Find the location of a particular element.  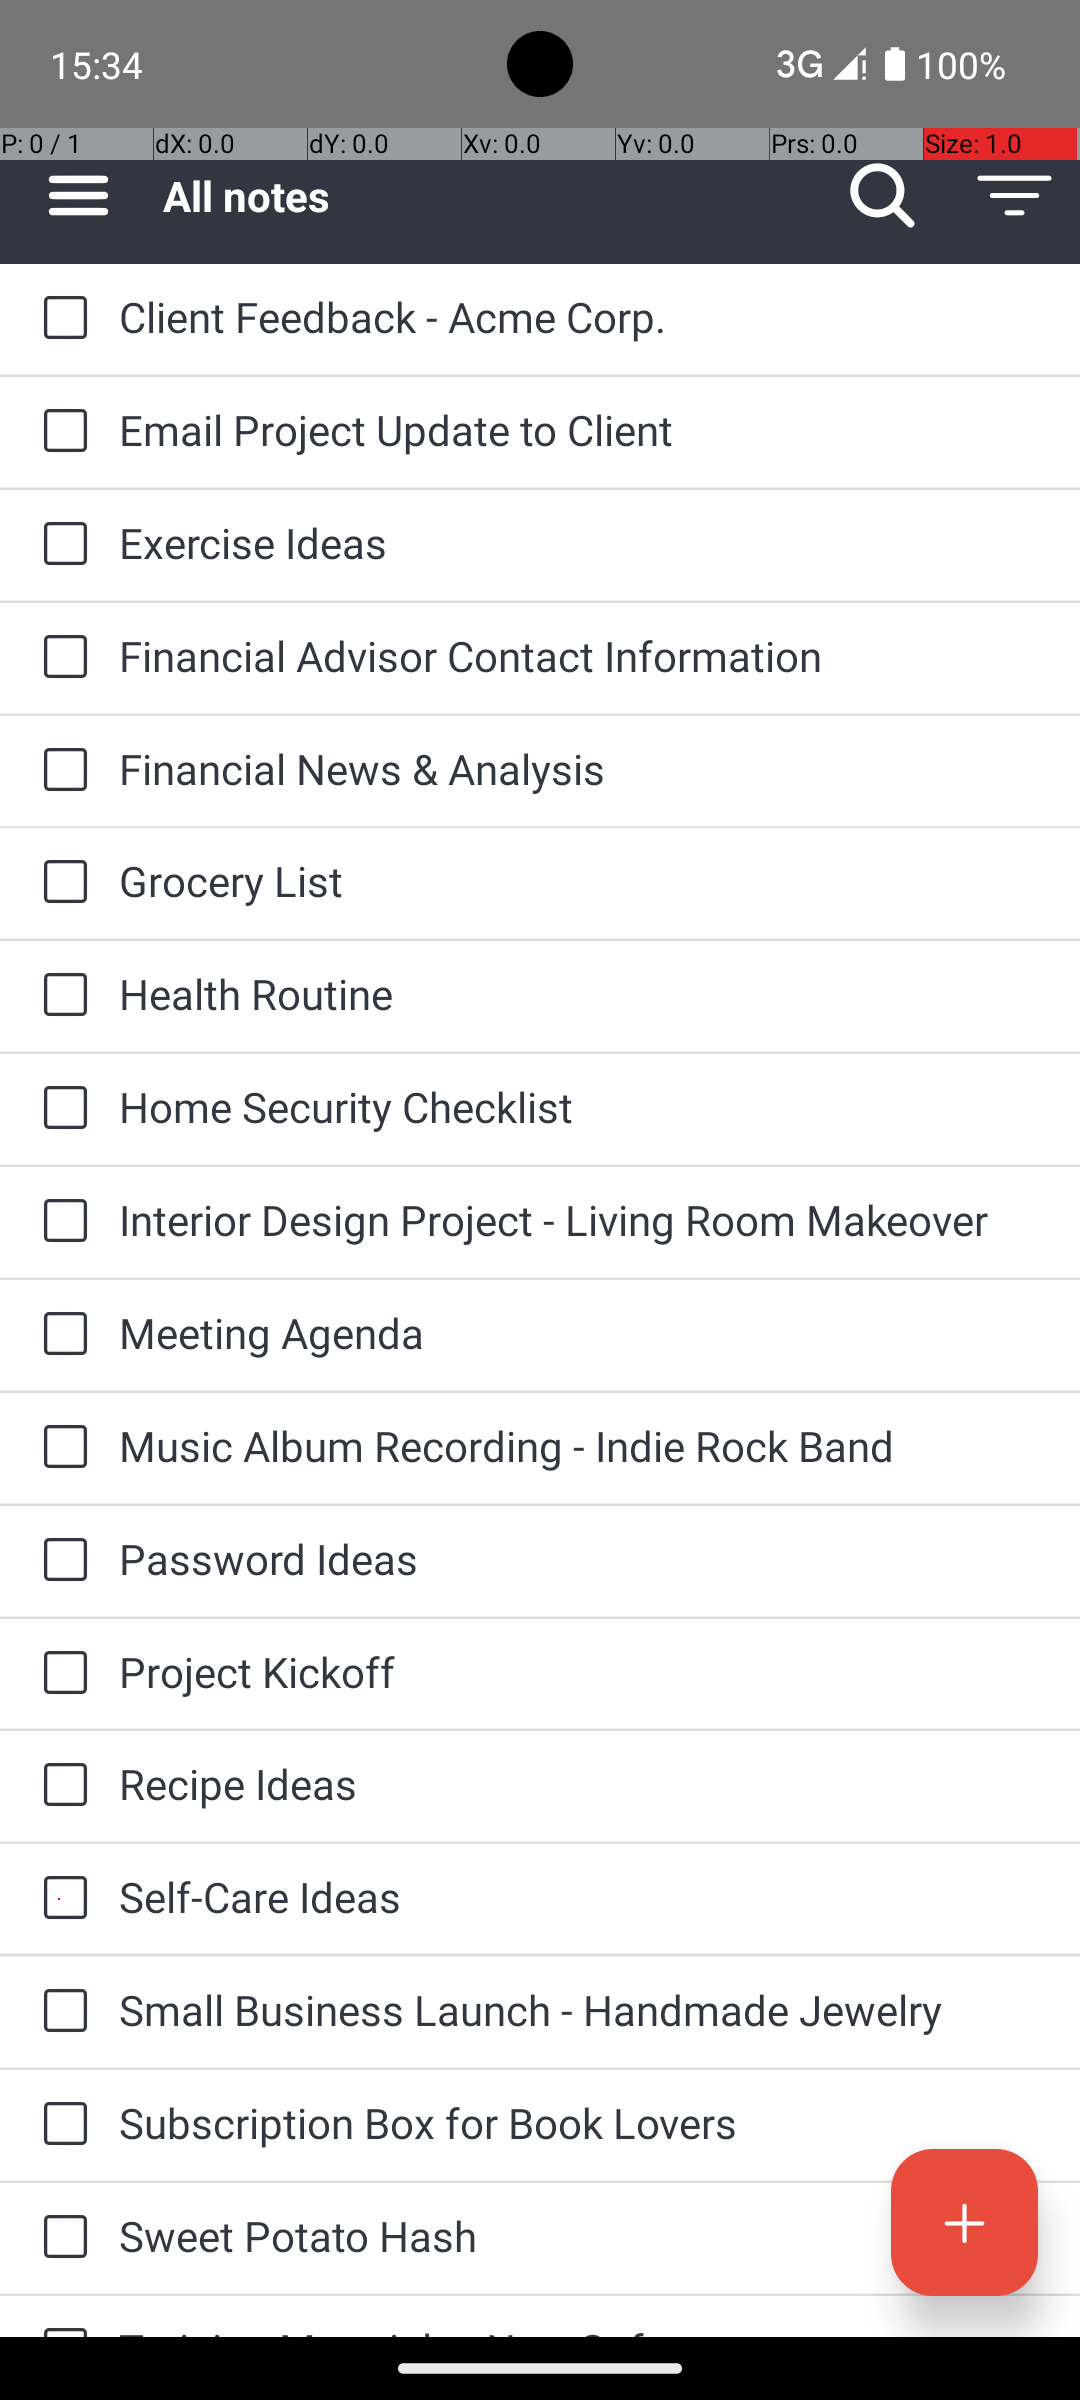

to-do: Sweet Potato Hash is located at coordinates (60, 2238).